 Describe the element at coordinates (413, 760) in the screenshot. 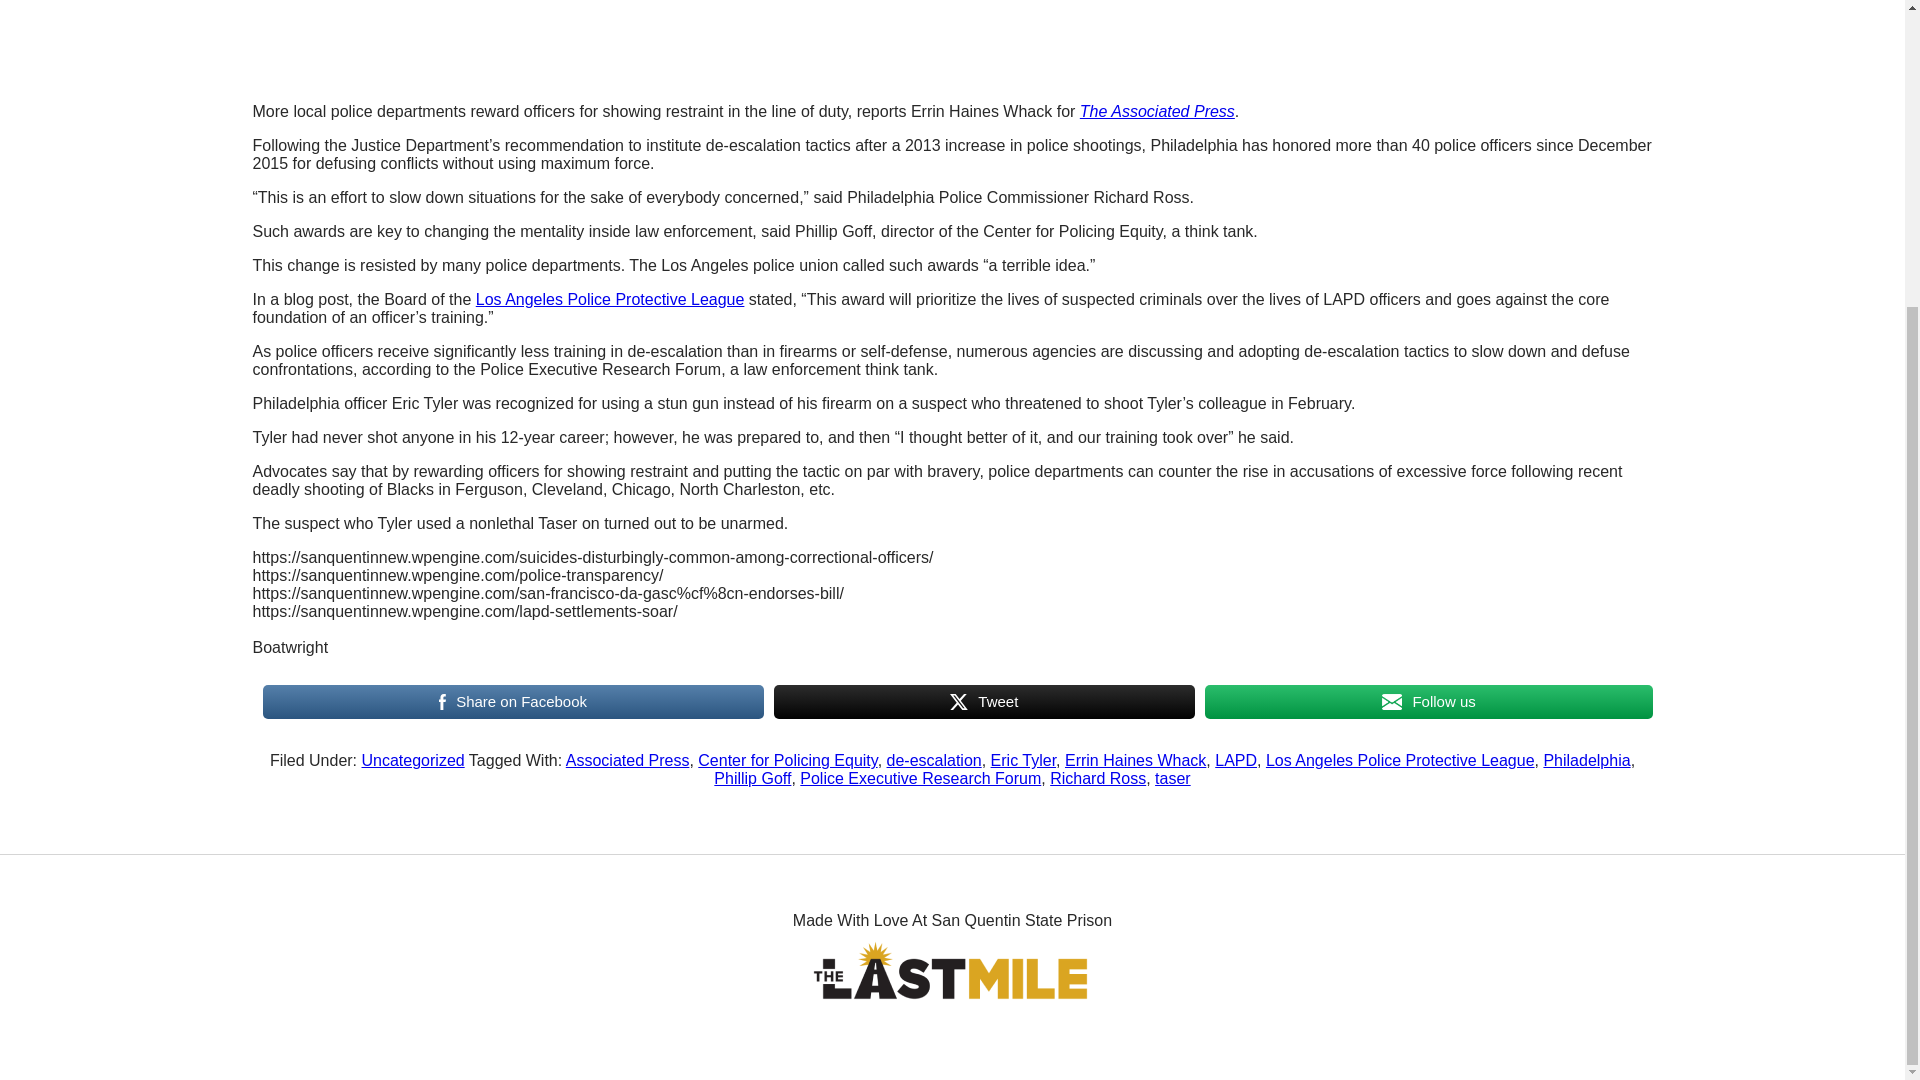

I see `Uncategorized` at that location.